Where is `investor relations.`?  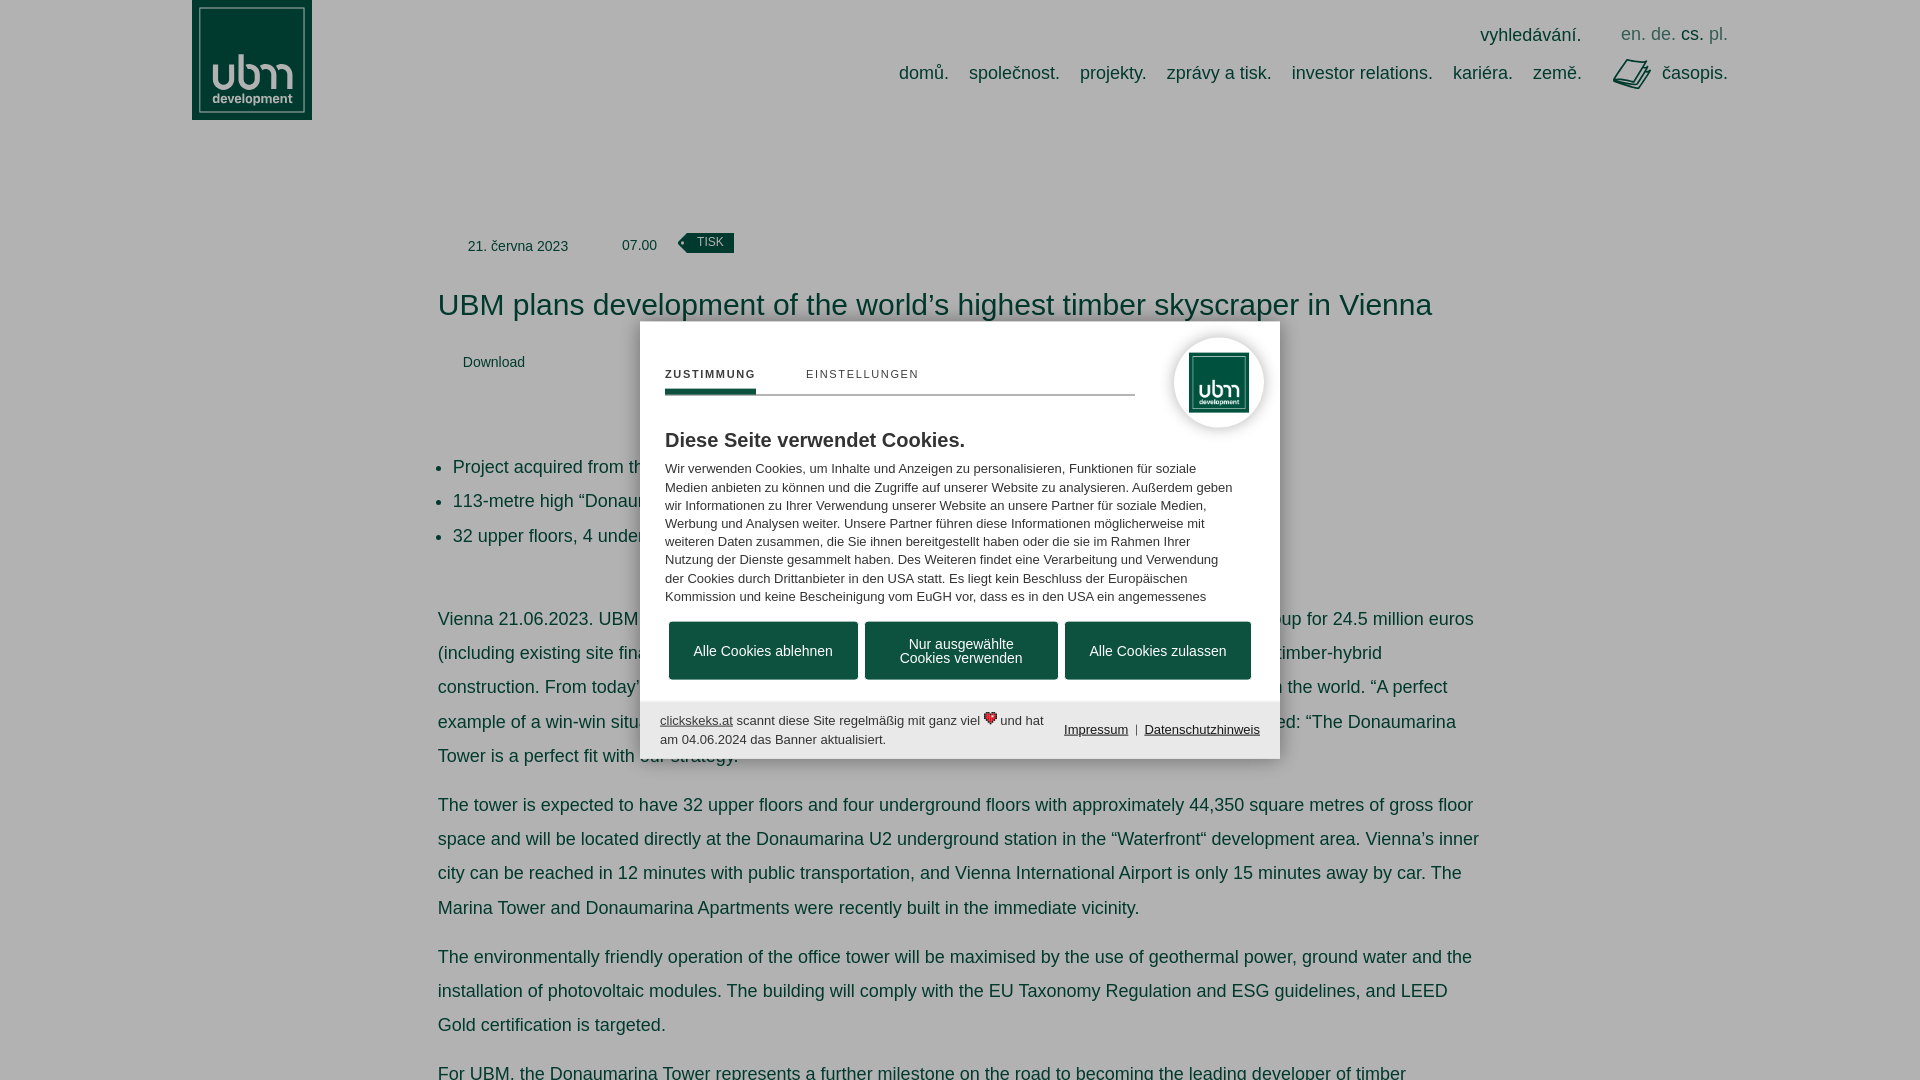
investor relations. is located at coordinates (1362, 72).